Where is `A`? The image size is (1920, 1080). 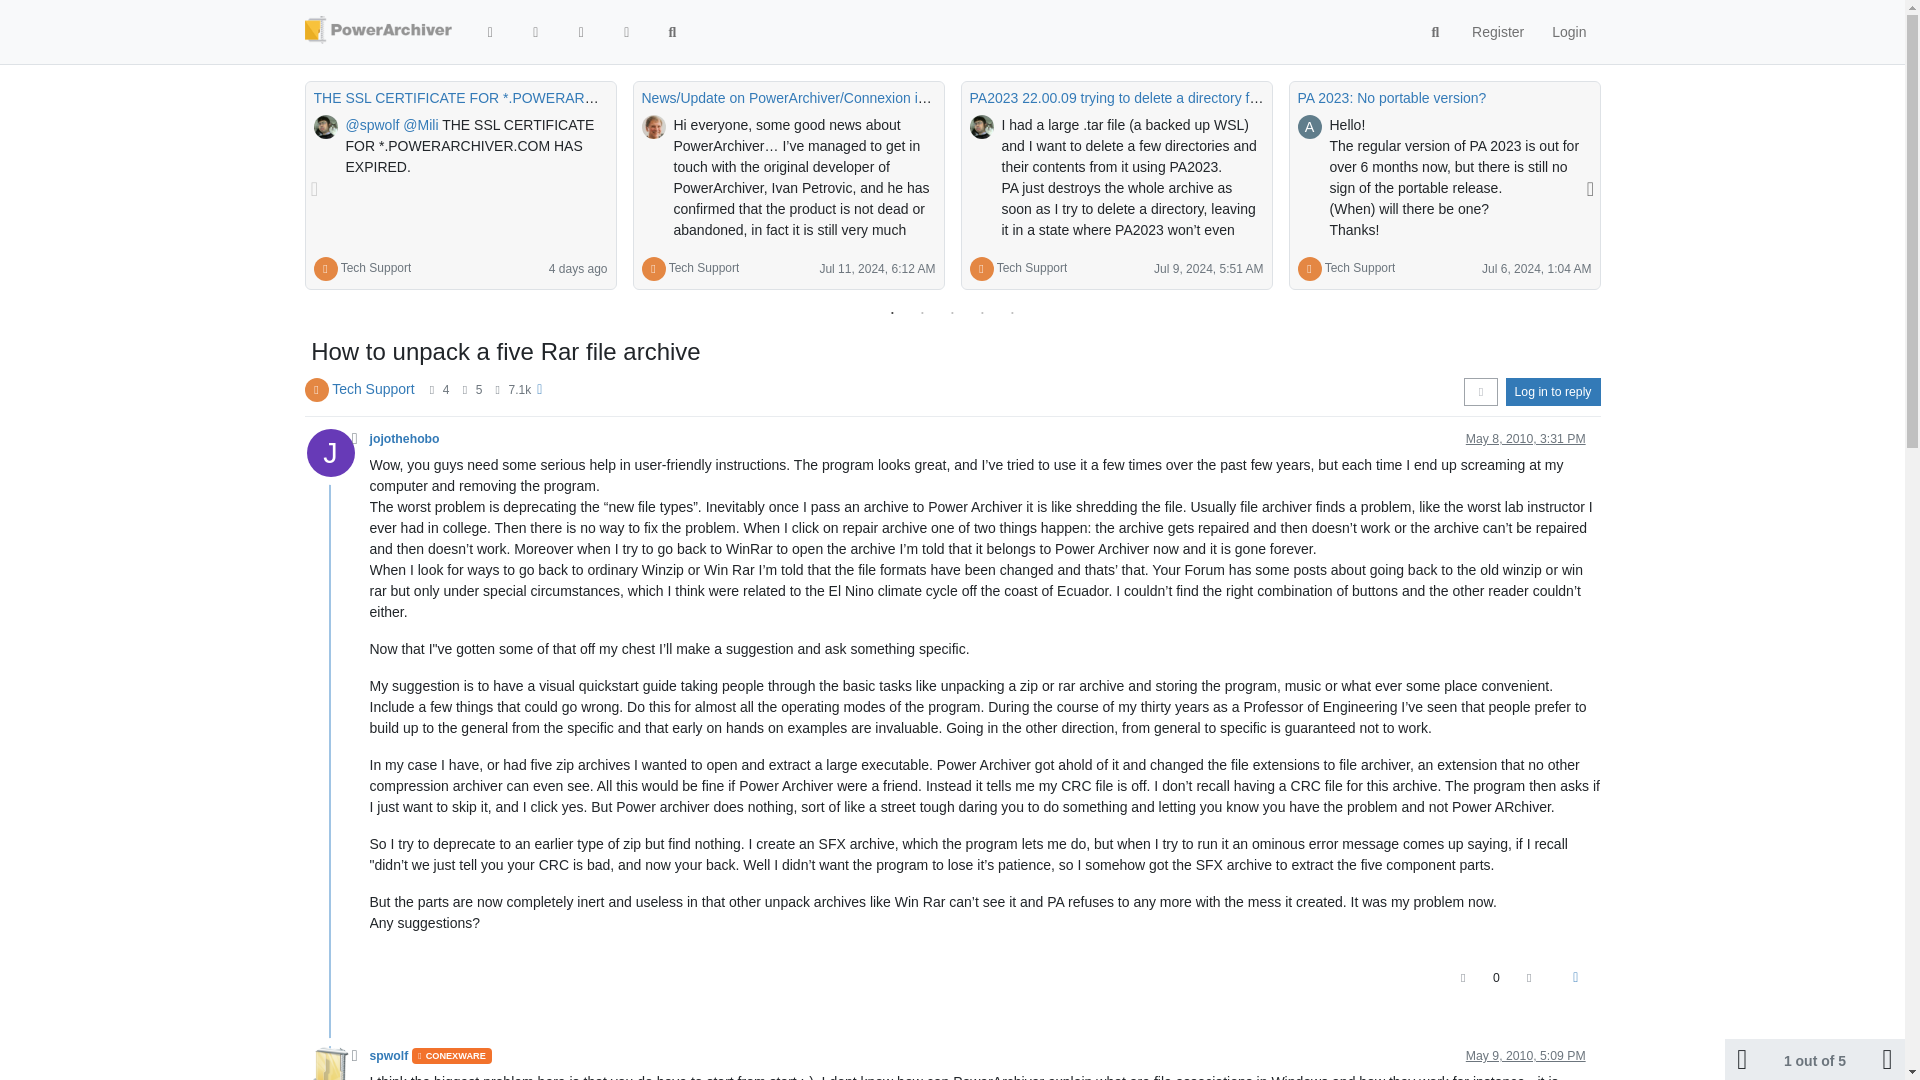
A is located at coordinates (1310, 126).